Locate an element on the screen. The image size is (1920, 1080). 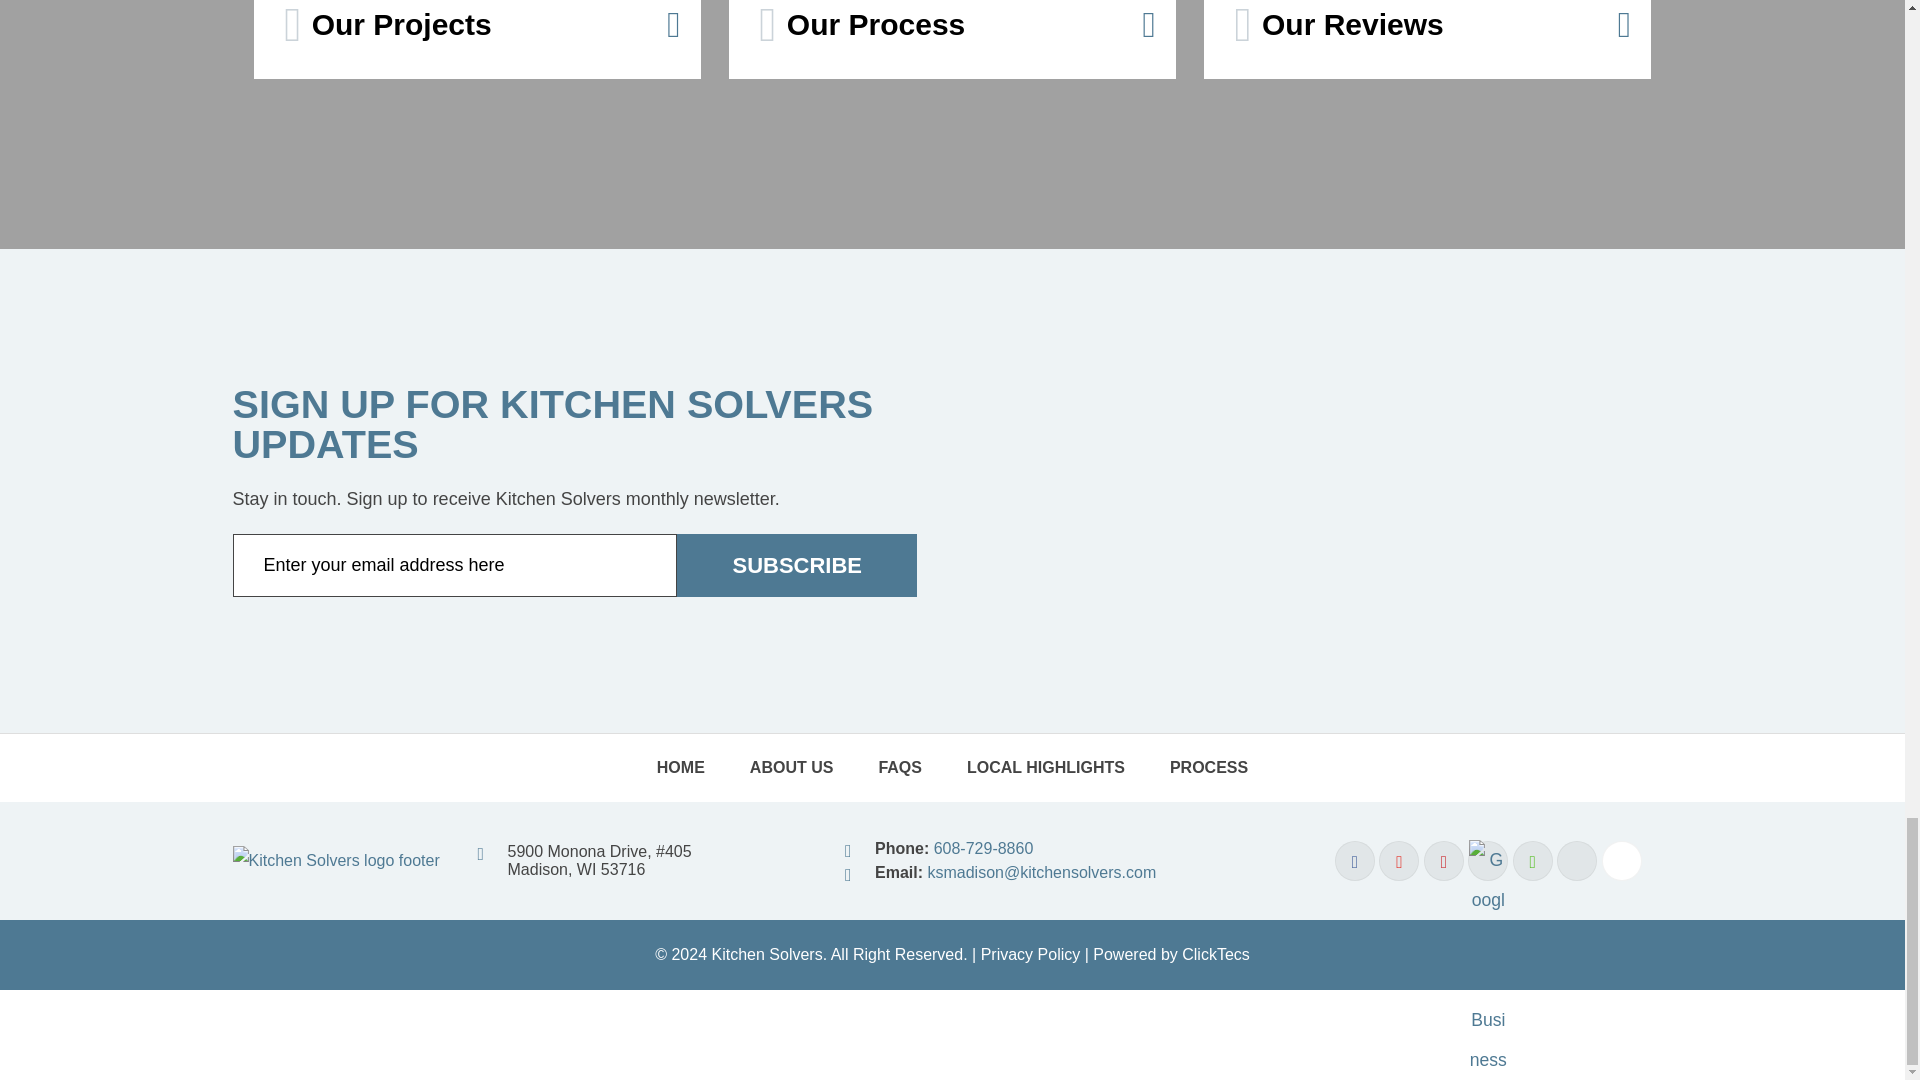
HOME is located at coordinates (681, 768).